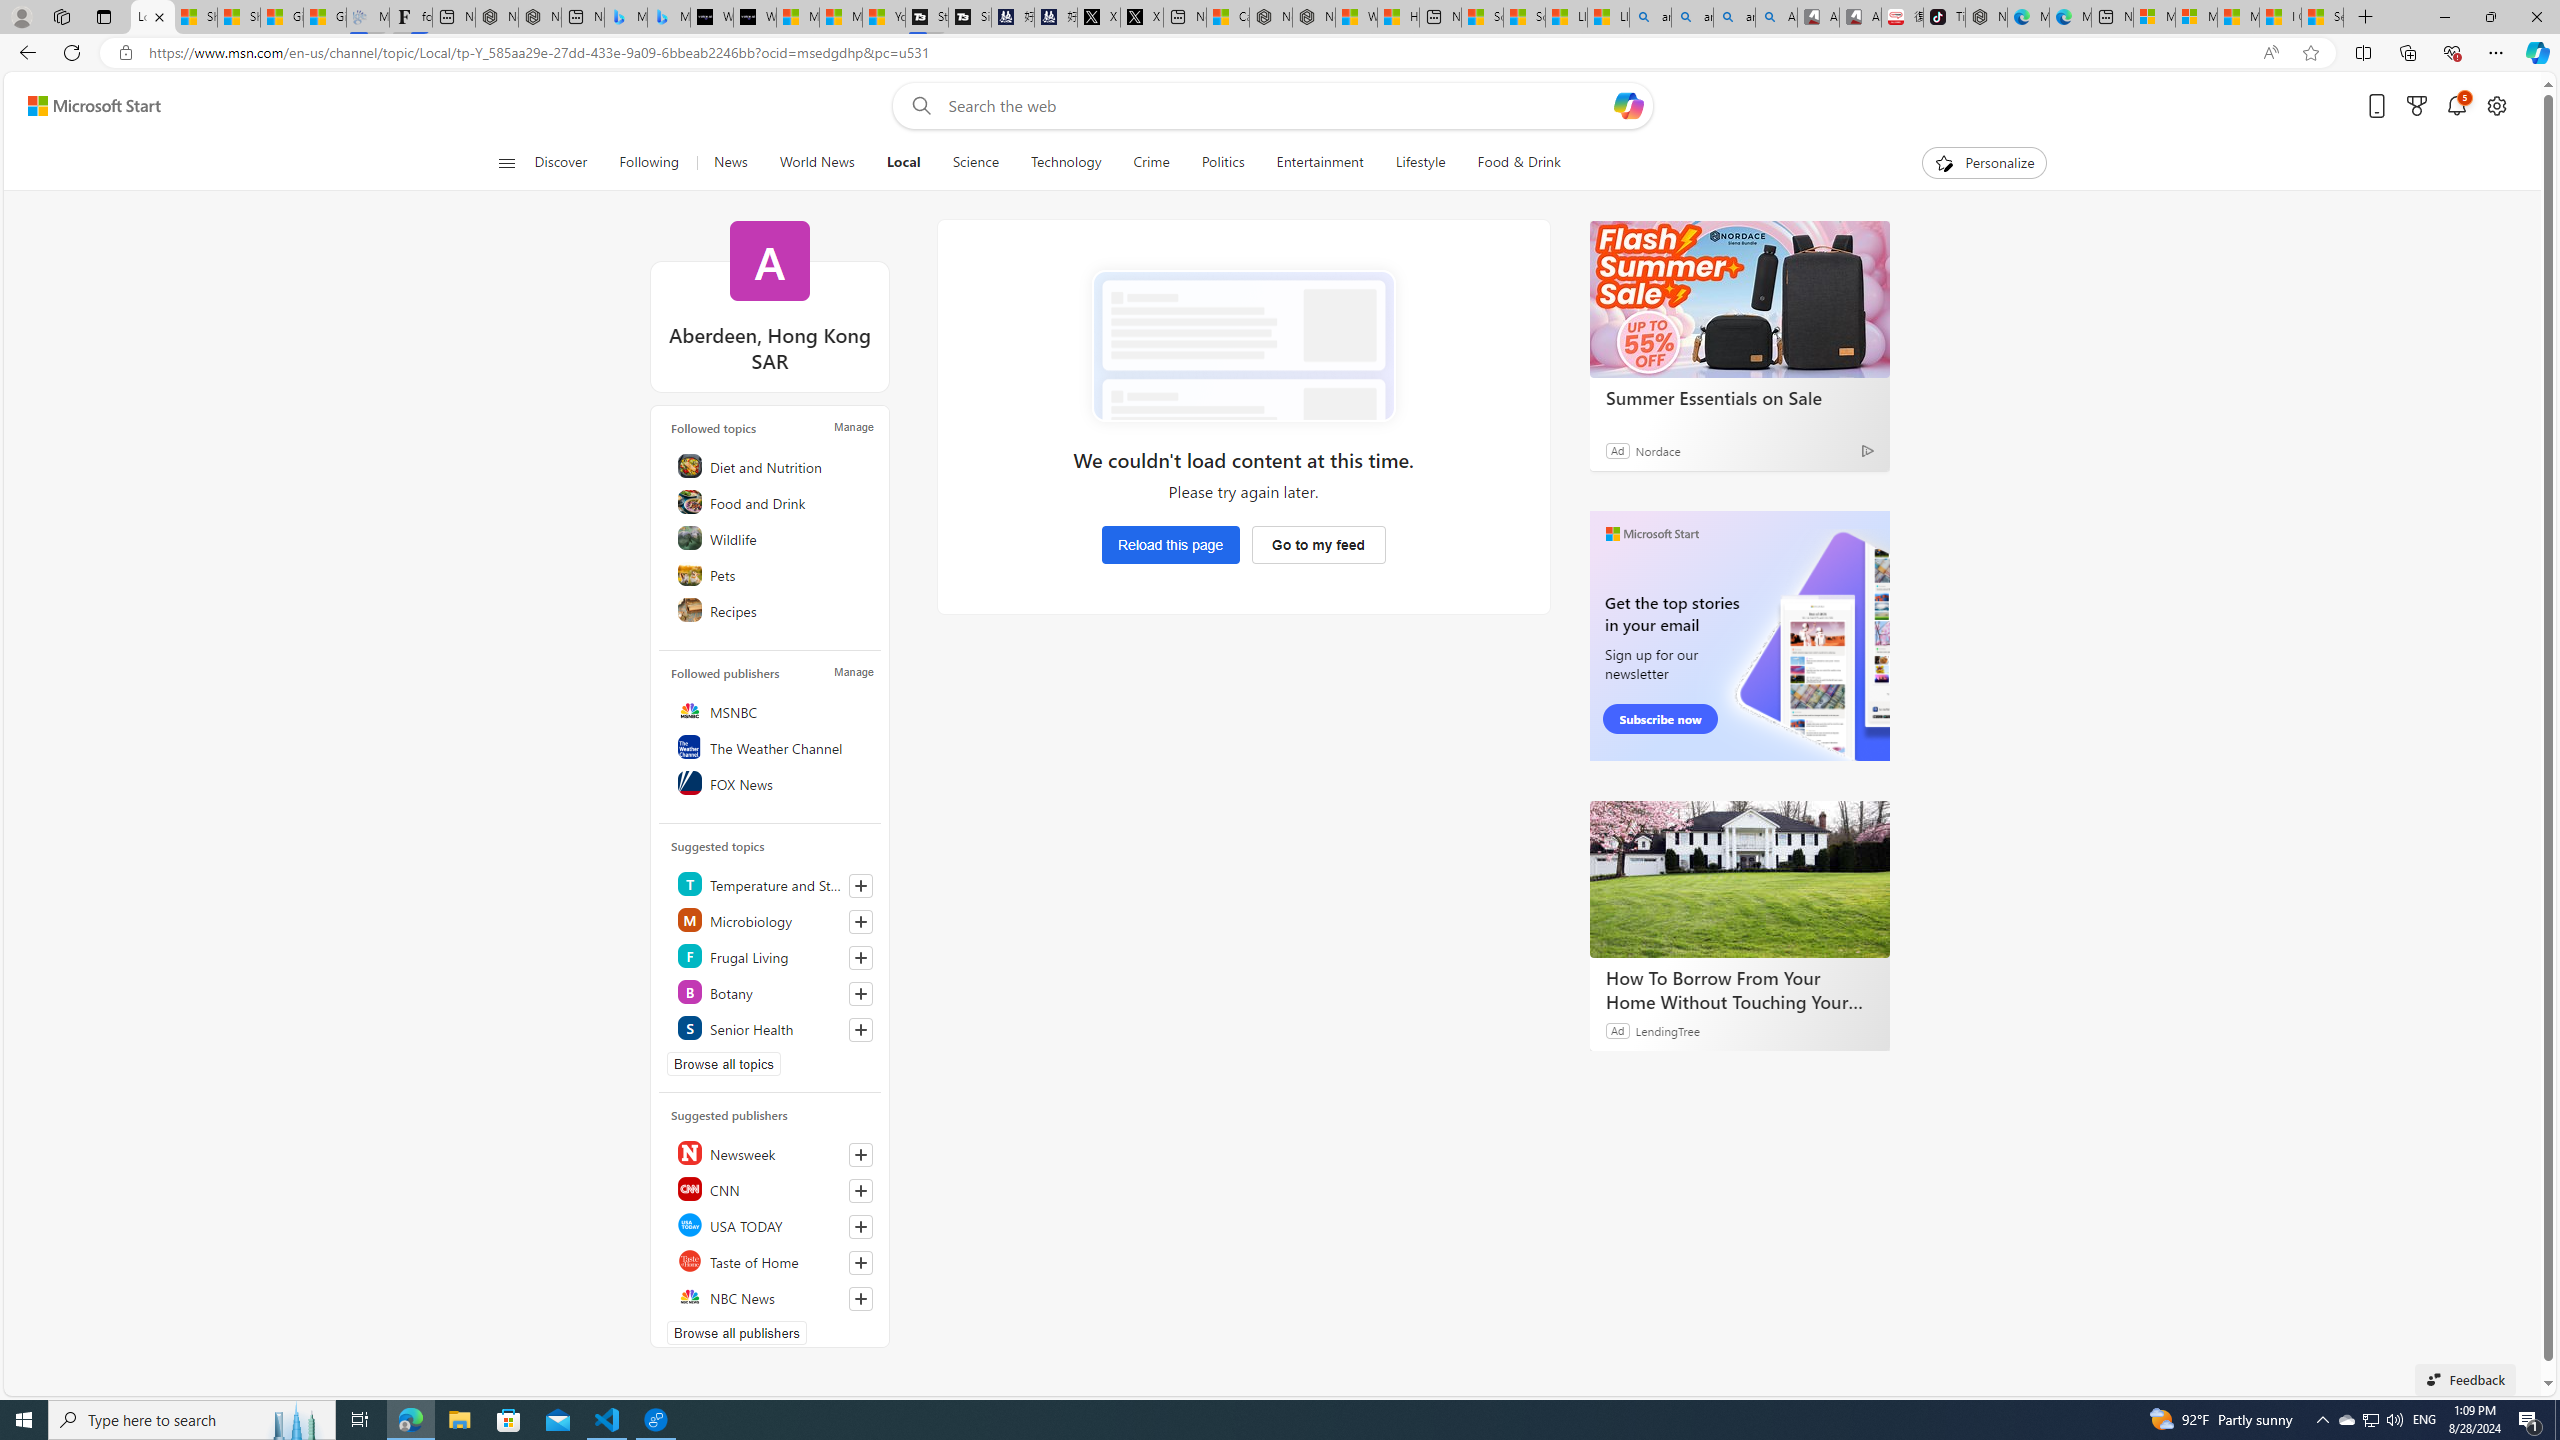 The height and width of the screenshot is (1440, 2560). I want to click on NBC News, so click(773, 1297).